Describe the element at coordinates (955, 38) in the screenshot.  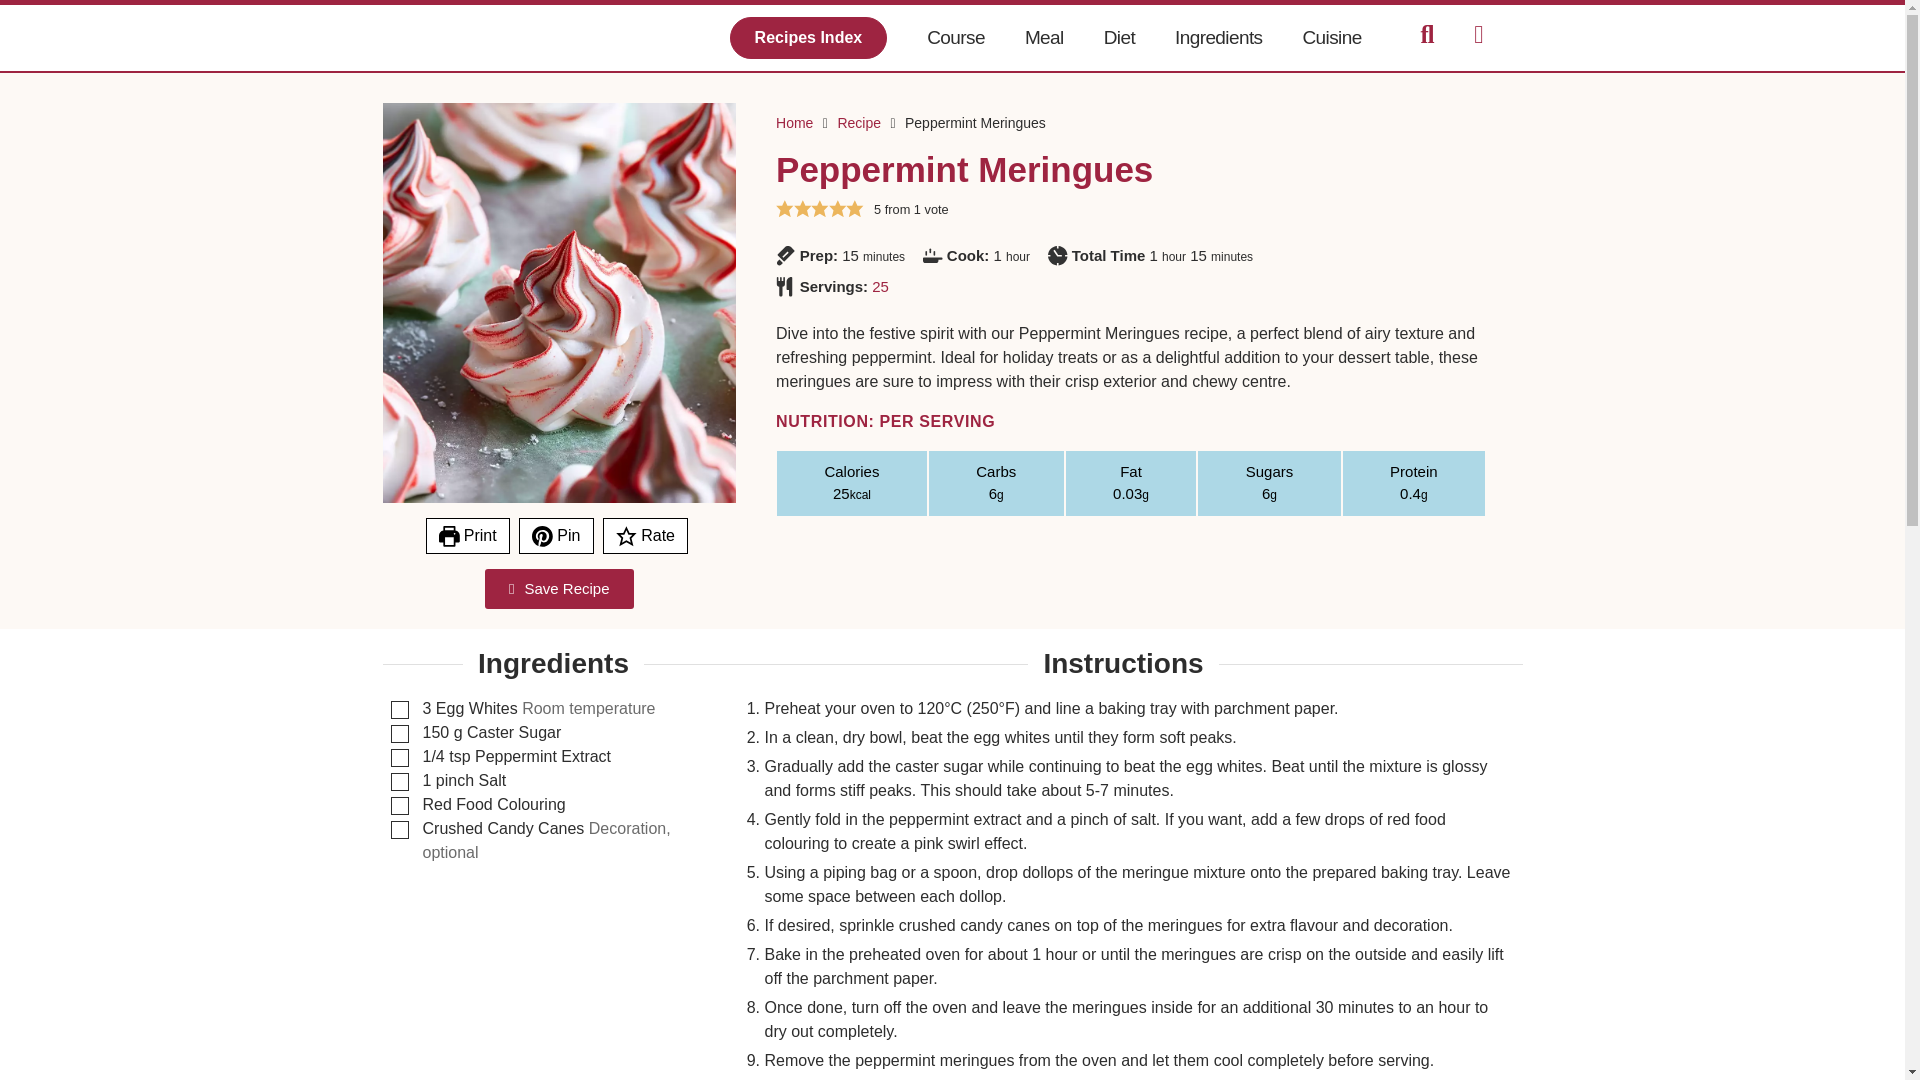
I see `Course` at that location.